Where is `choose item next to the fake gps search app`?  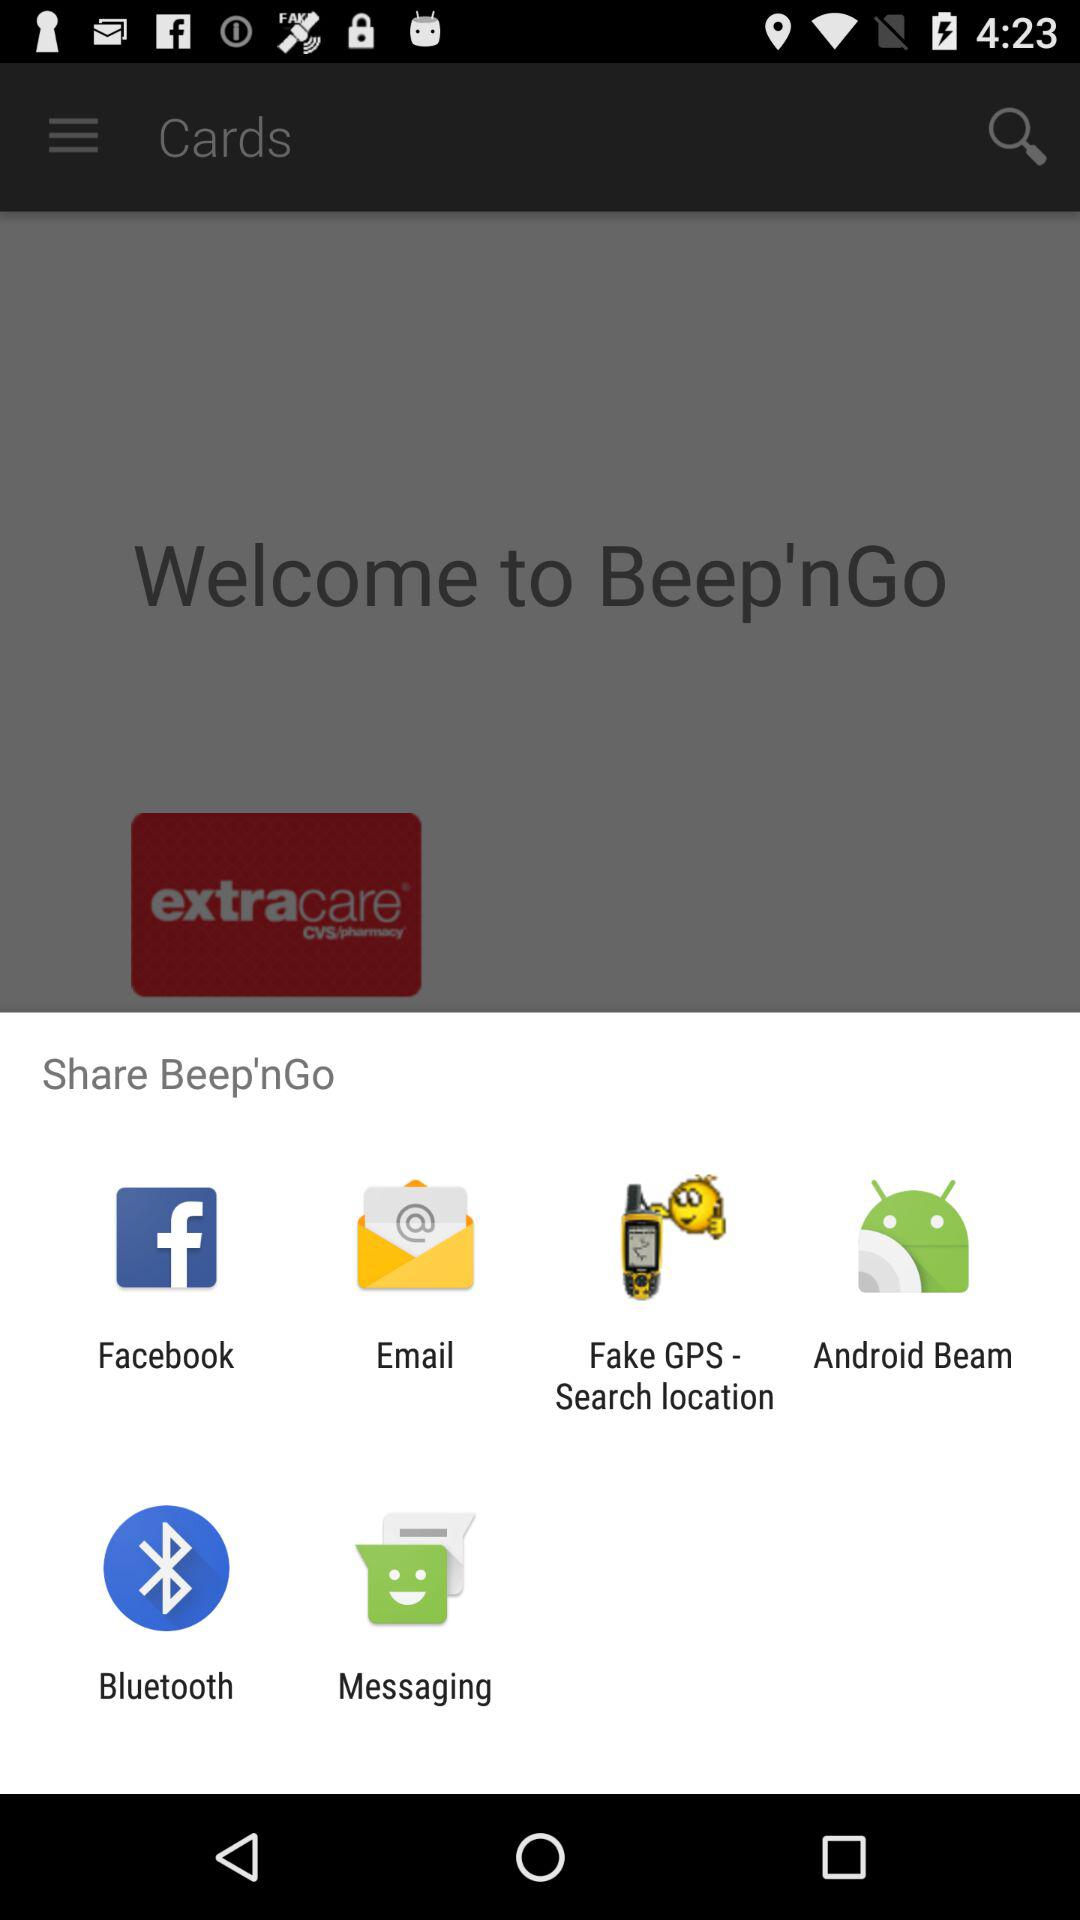 choose item next to the fake gps search app is located at coordinates (912, 1375).